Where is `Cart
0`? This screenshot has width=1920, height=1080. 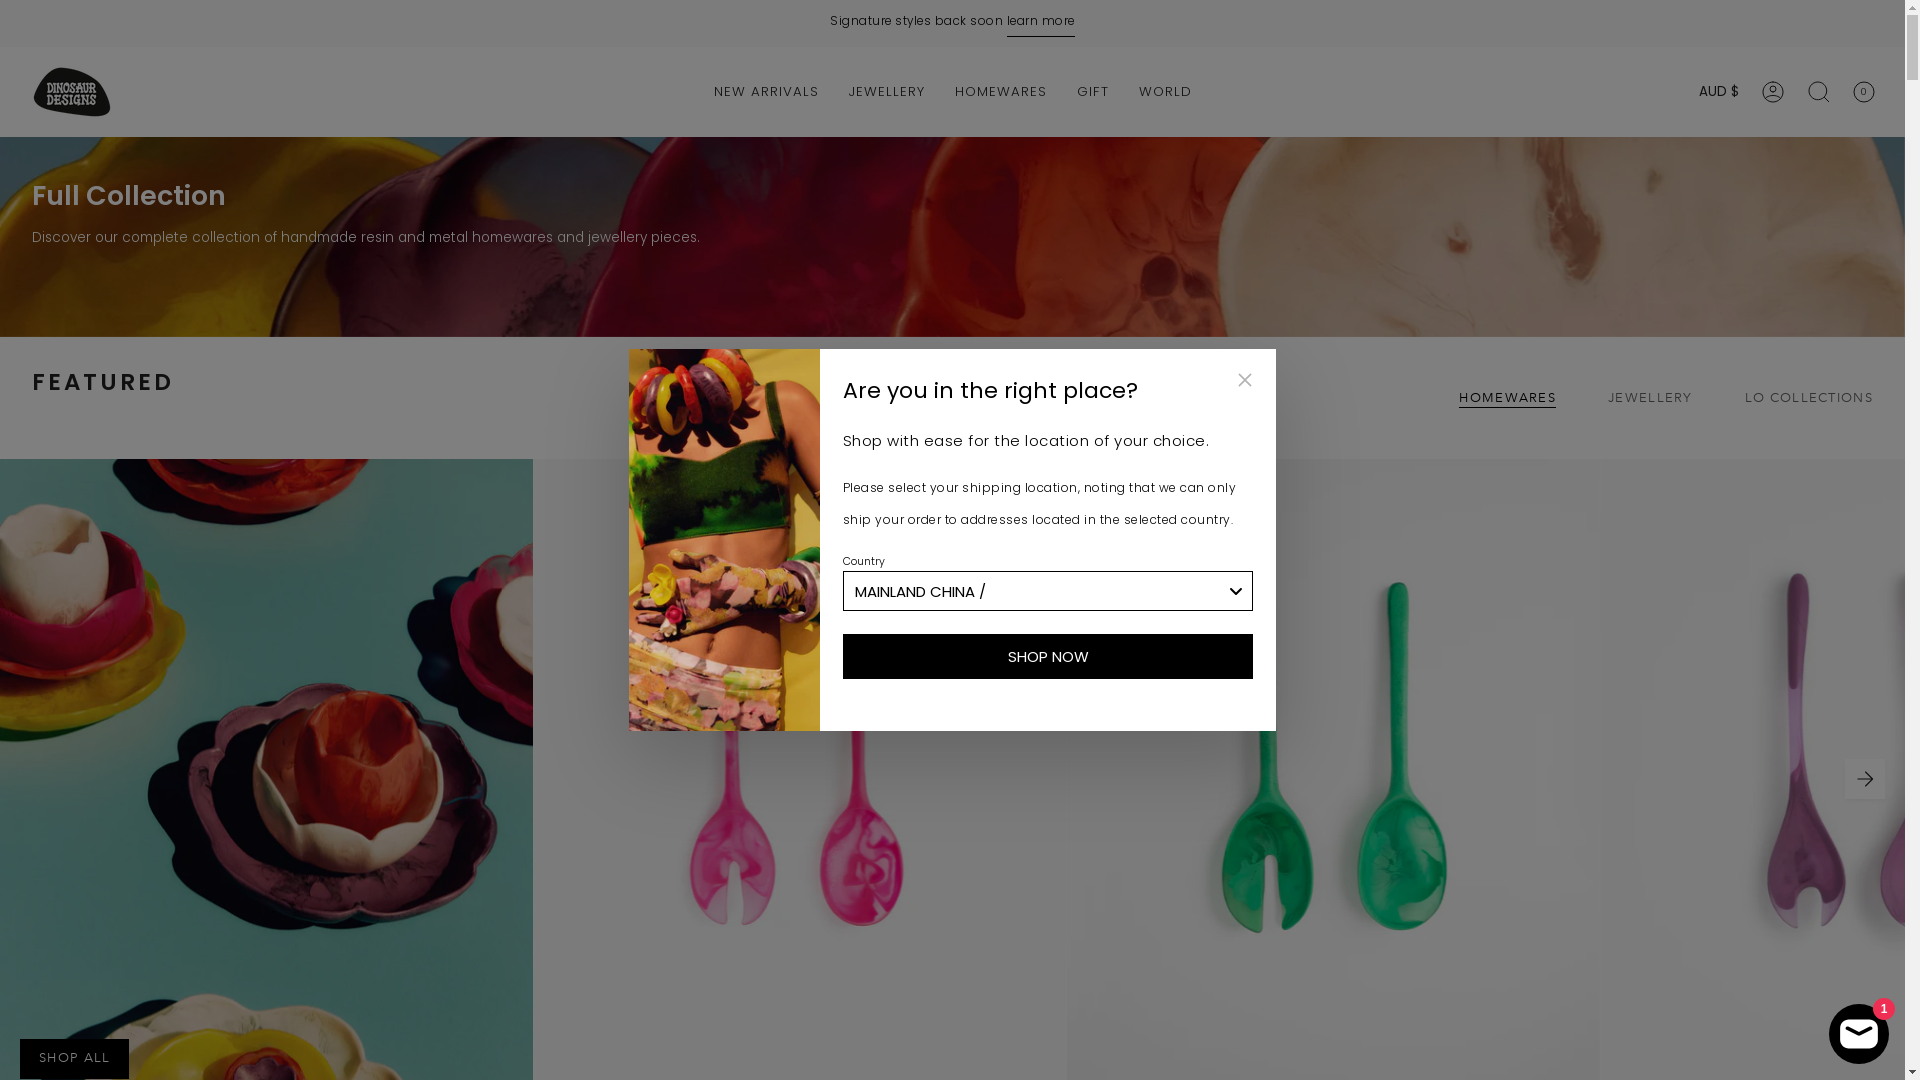
Cart
0 is located at coordinates (1863, 92).